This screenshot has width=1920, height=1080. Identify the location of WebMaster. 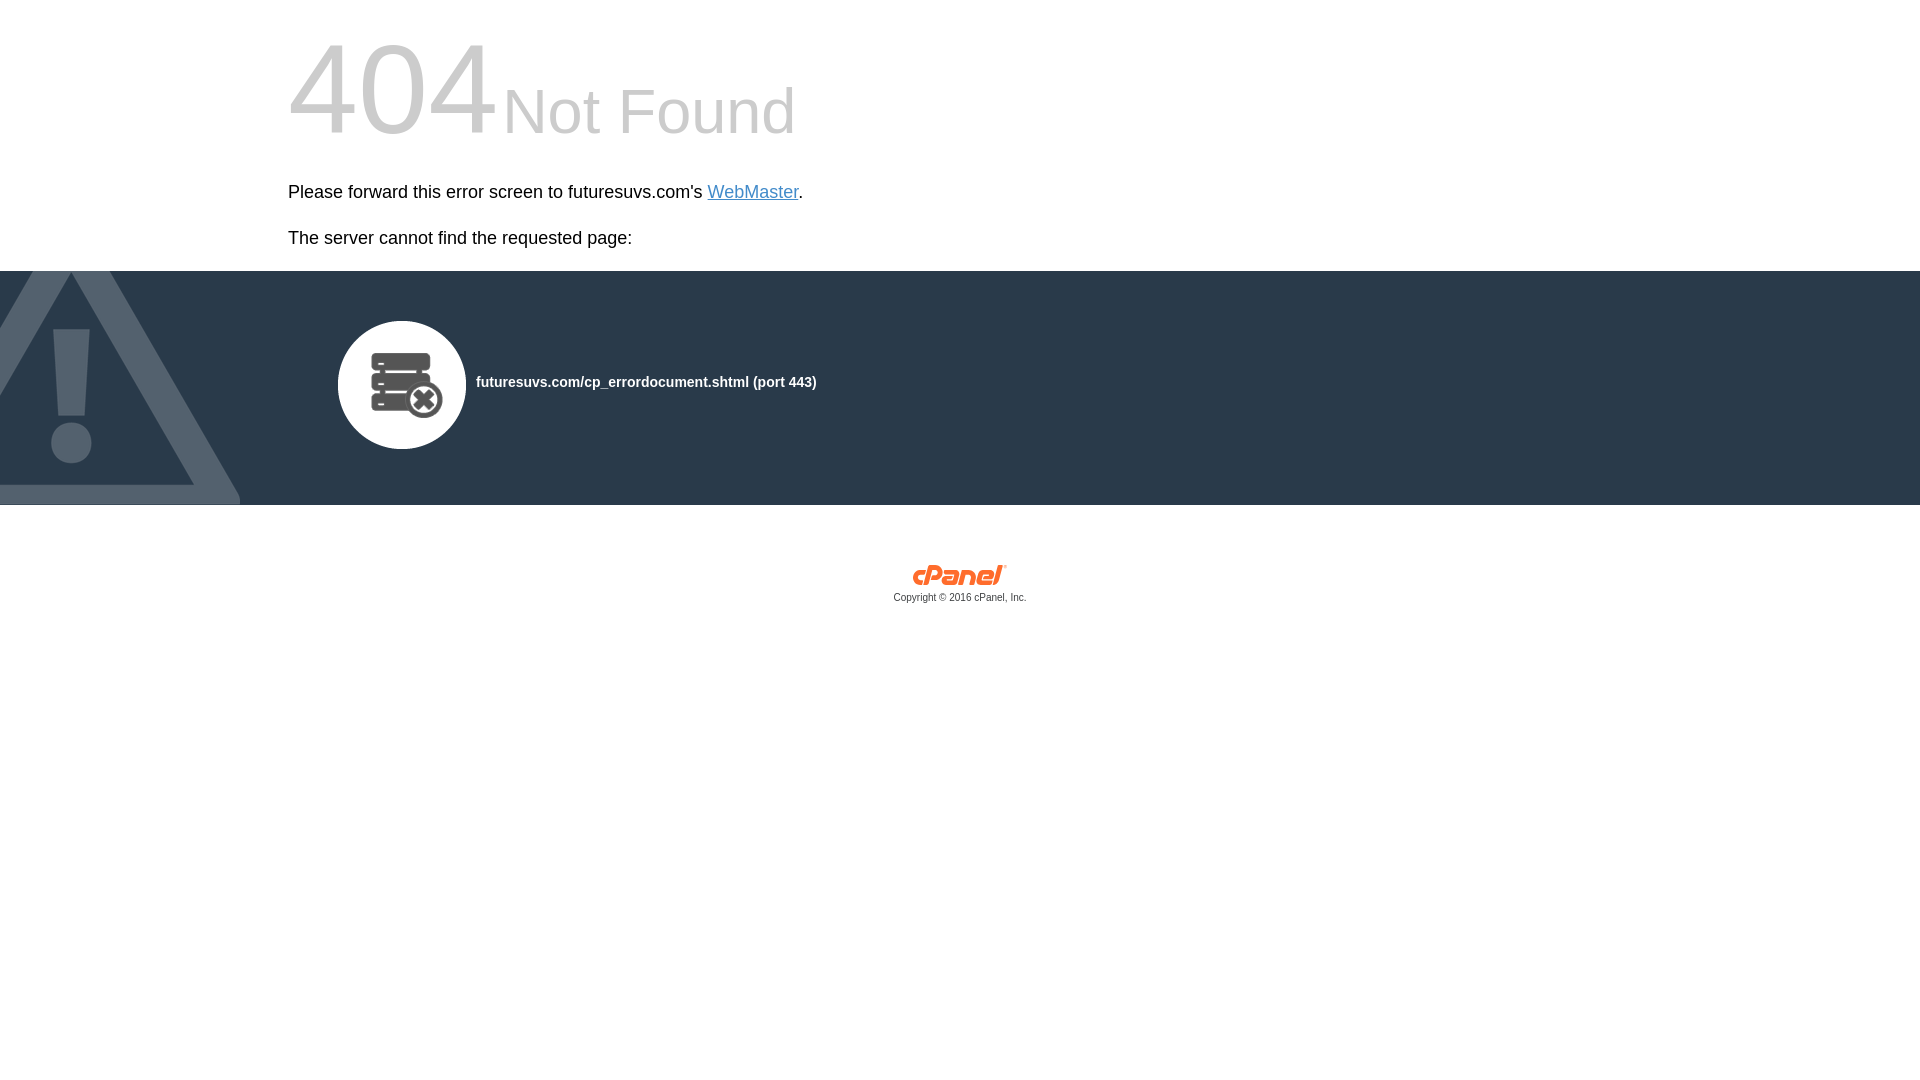
(753, 192).